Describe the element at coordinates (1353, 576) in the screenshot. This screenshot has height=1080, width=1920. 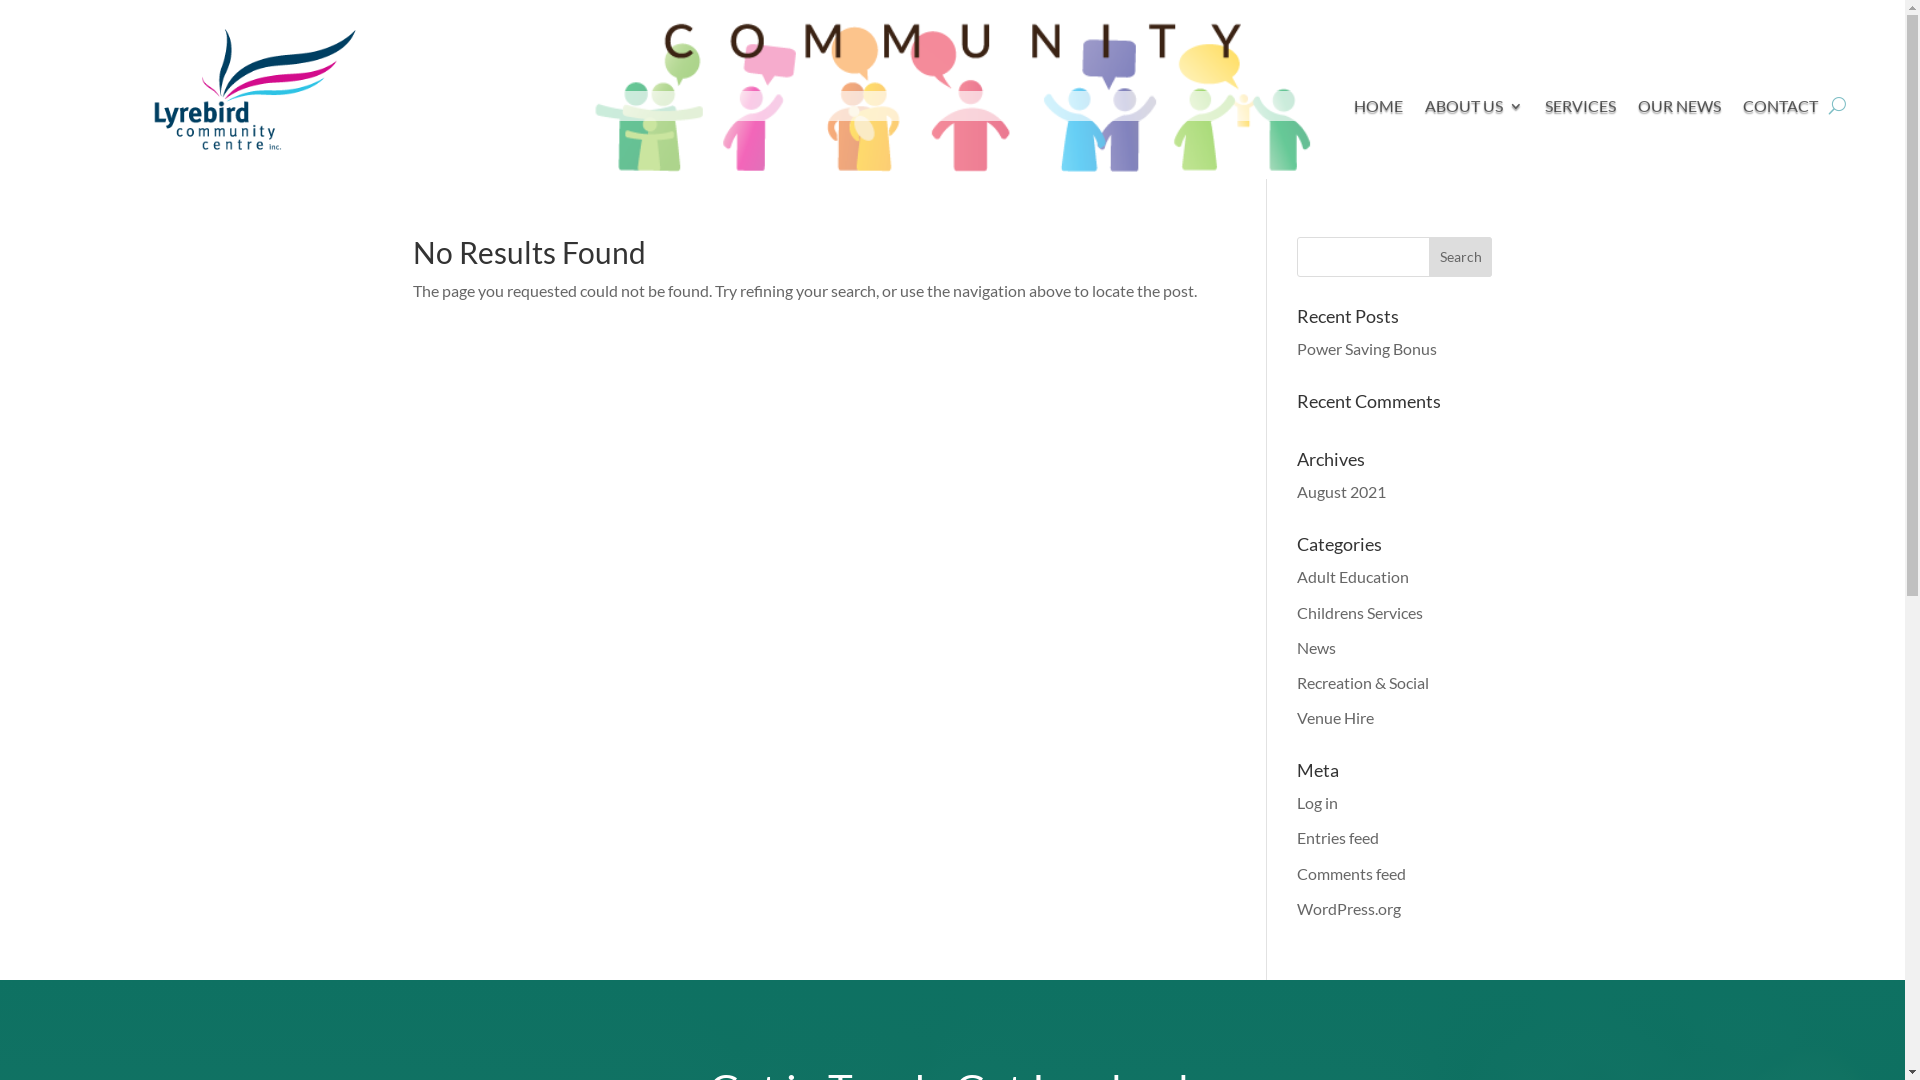
I see `Adult Education` at that location.